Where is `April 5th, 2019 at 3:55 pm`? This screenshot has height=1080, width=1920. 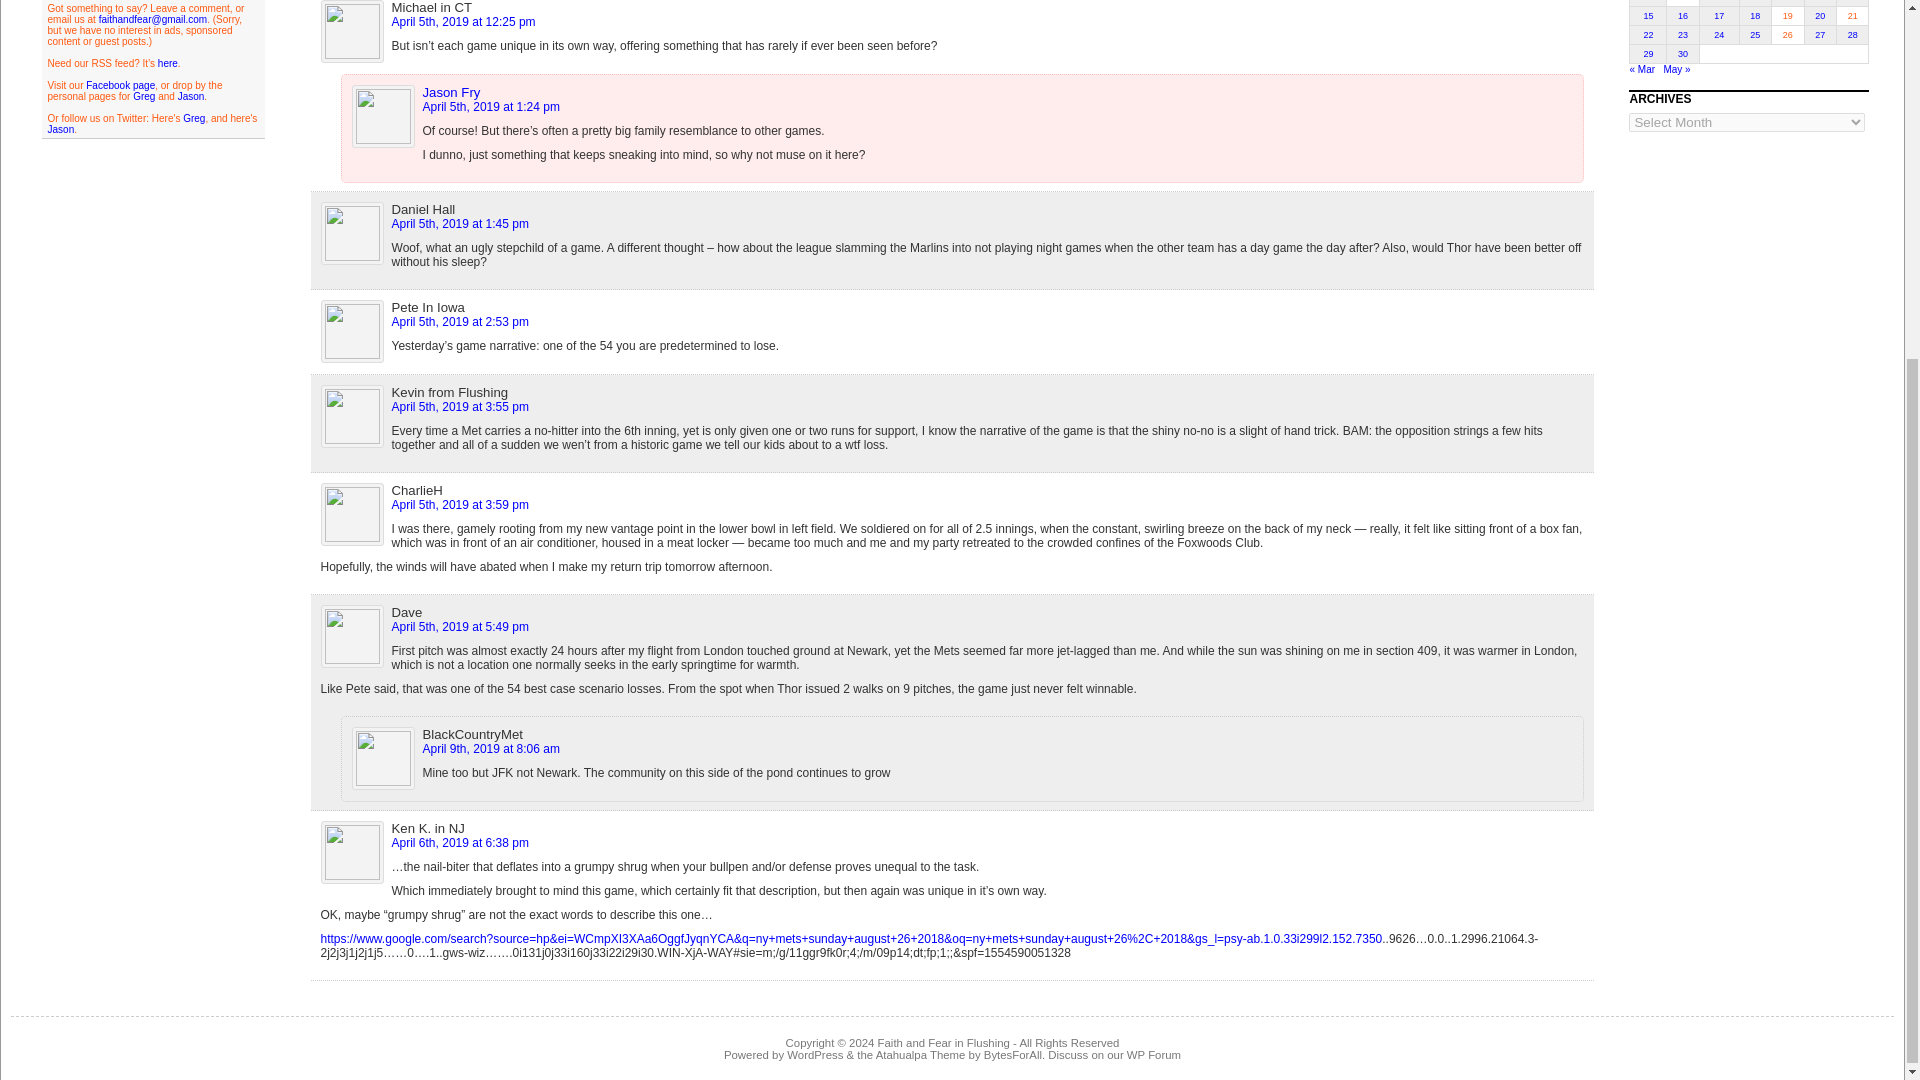 April 5th, 2019 at 3:55 pm is located at coordinates (460, 406).